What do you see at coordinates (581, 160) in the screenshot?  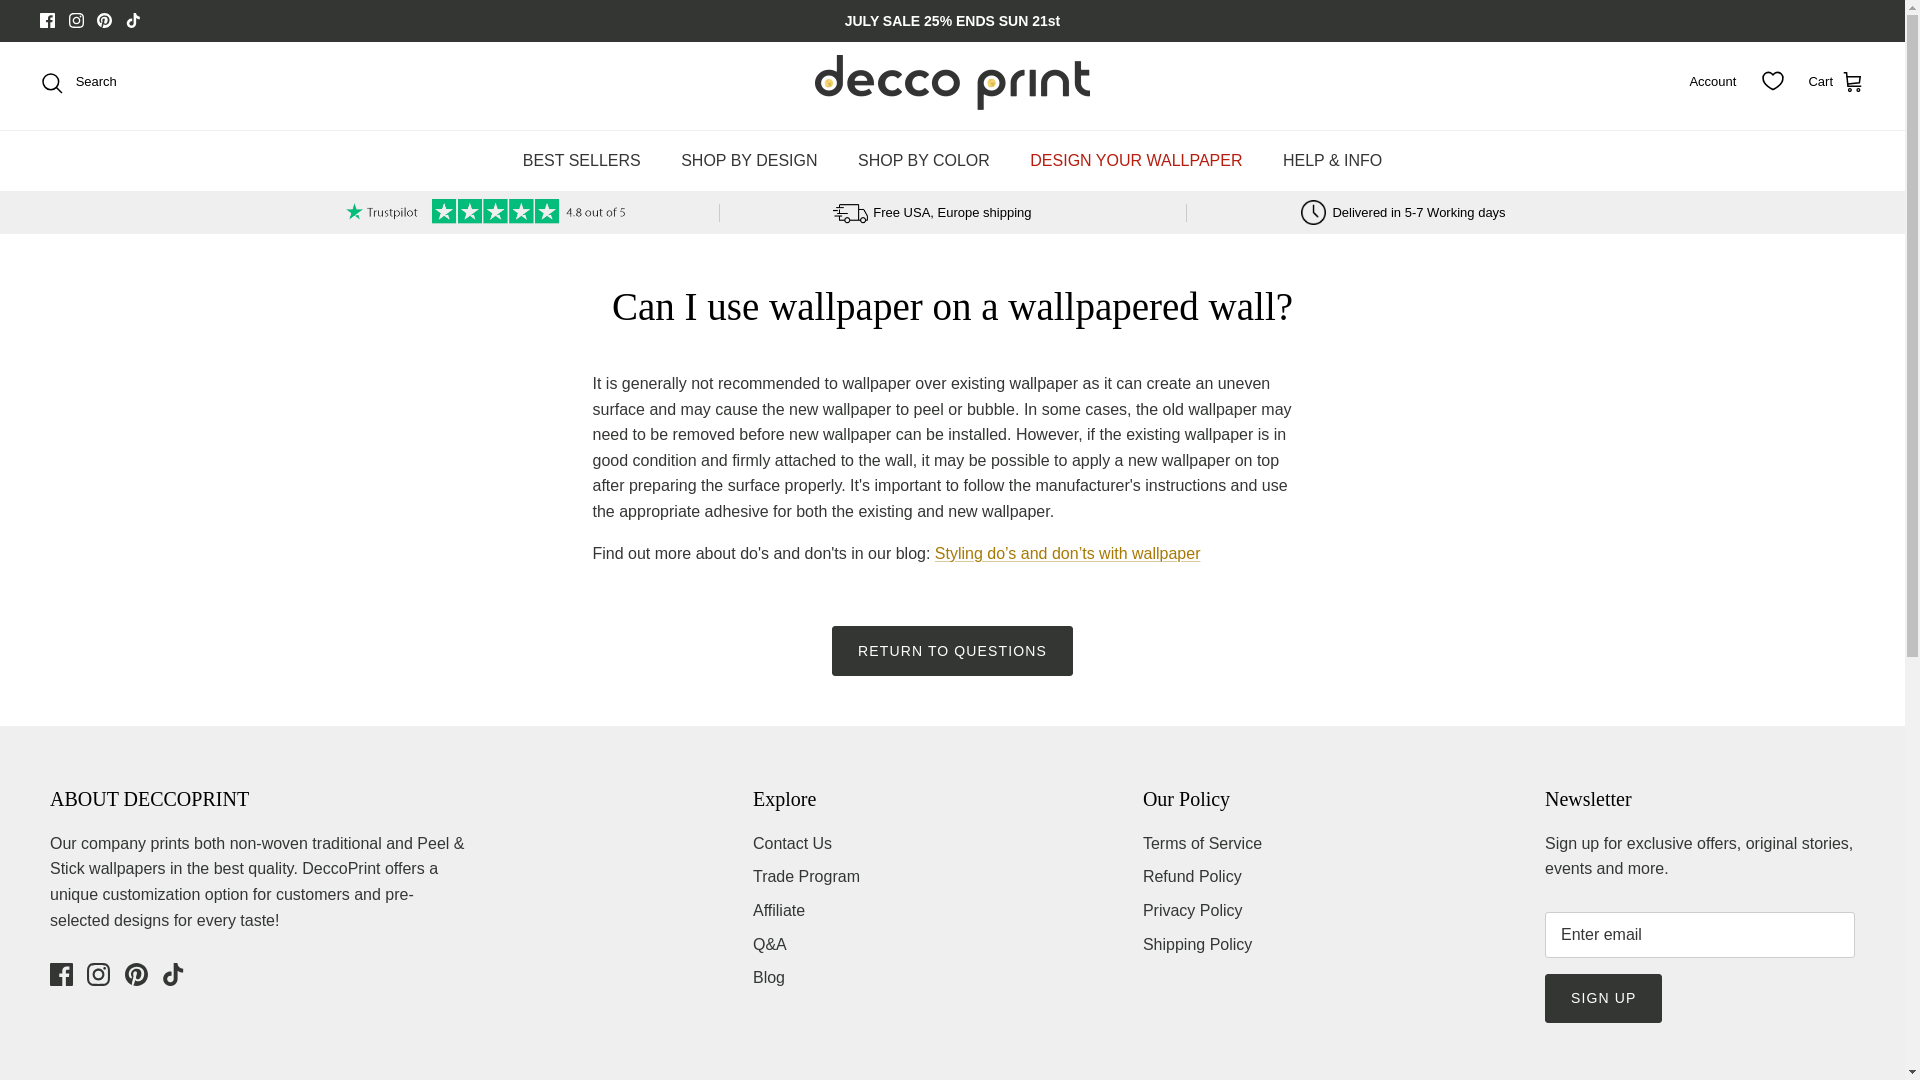 I see `BEST SELLERS` at bounding box center [581, 160].